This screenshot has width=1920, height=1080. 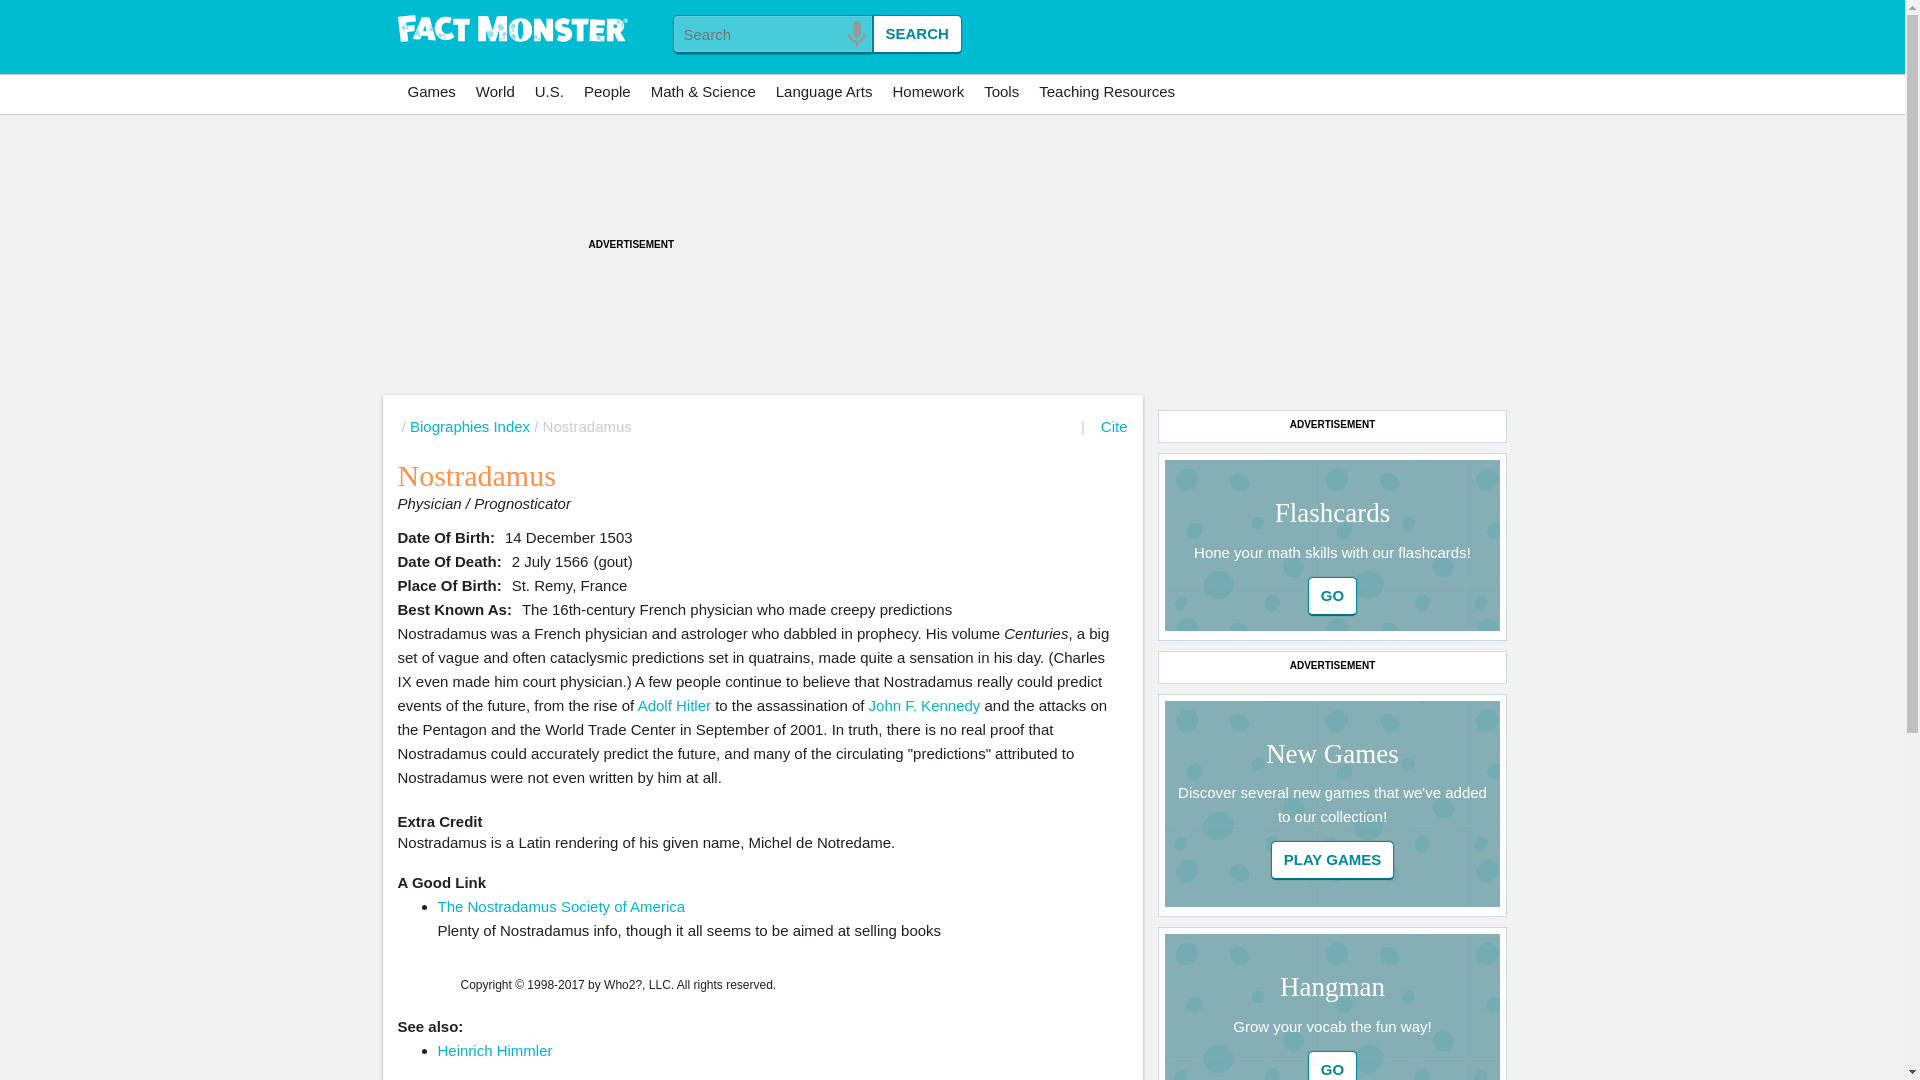 I want to click on Search, so click(x=916, y=34).